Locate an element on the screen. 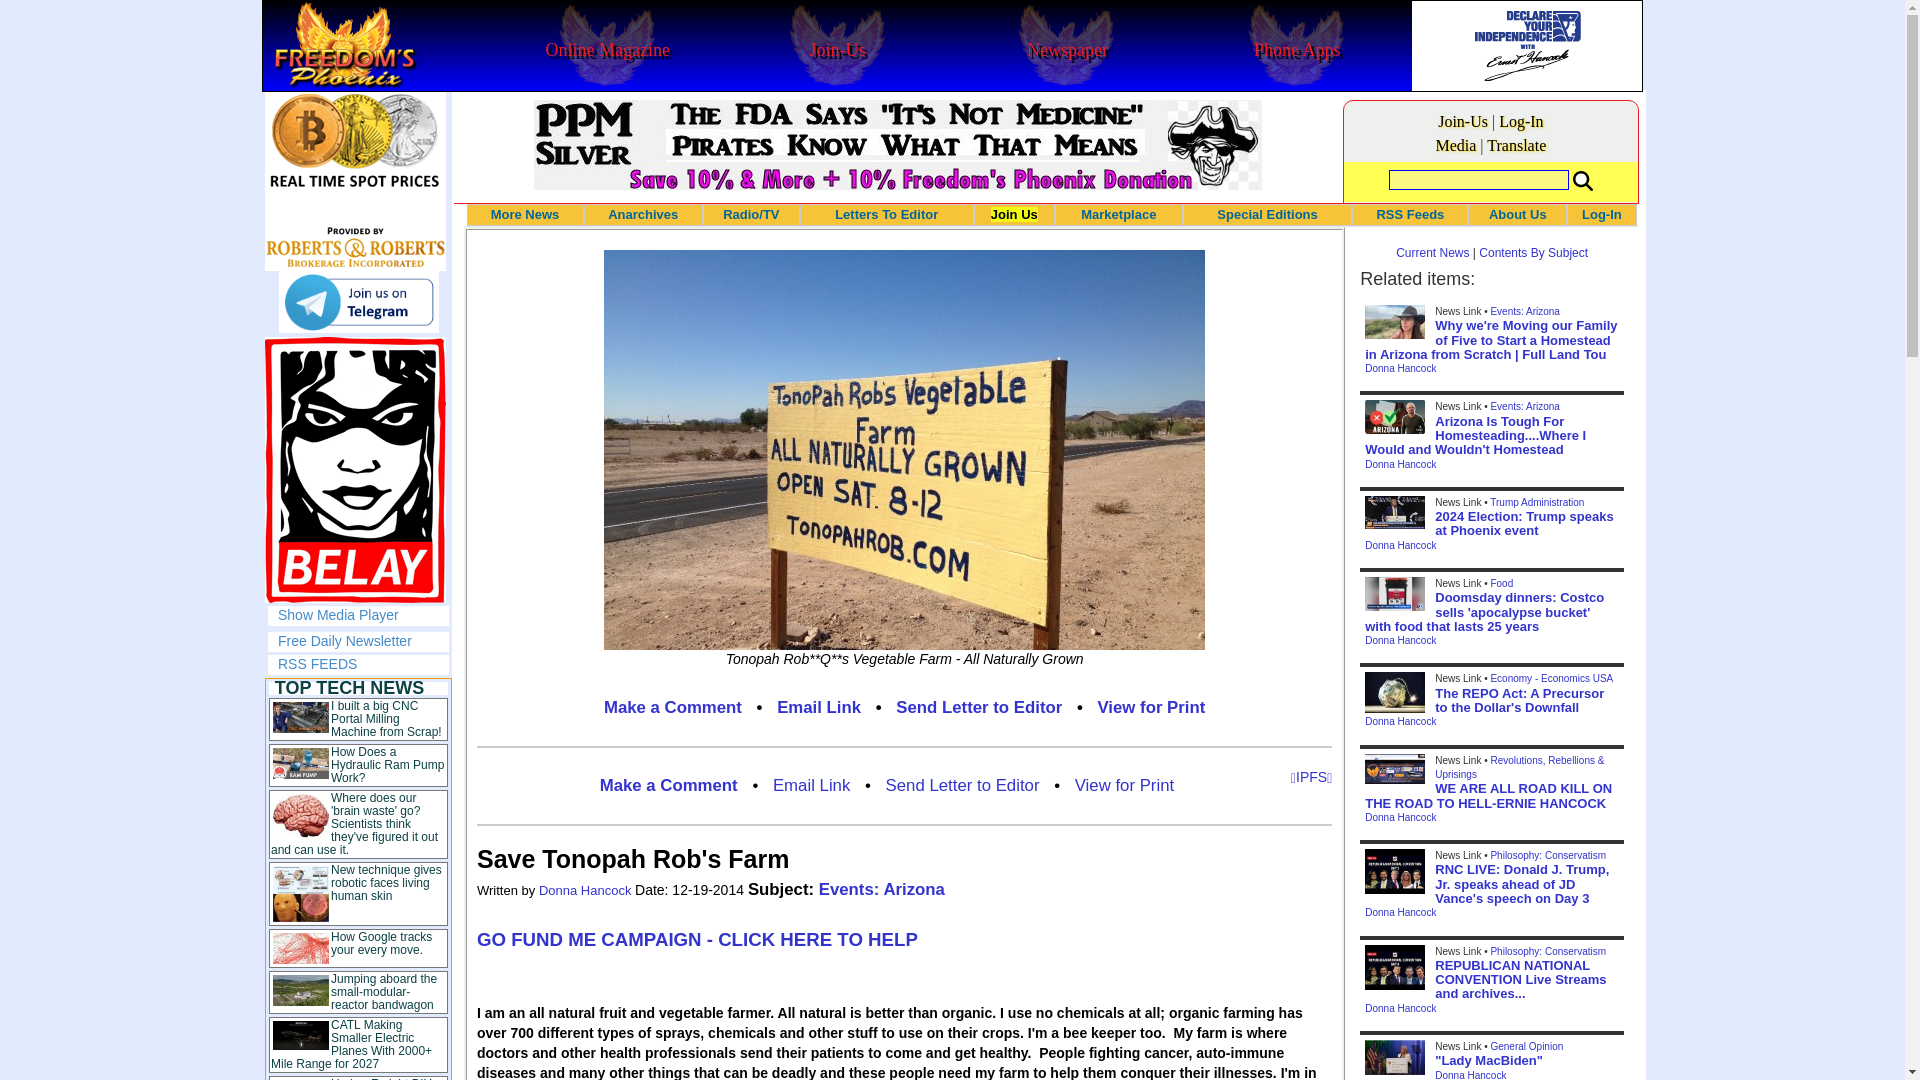 The height and width of the screenshot is (1080, 1920). How Does a Hydraulic Ram Pump Work? is located at coordinates (386, 765).